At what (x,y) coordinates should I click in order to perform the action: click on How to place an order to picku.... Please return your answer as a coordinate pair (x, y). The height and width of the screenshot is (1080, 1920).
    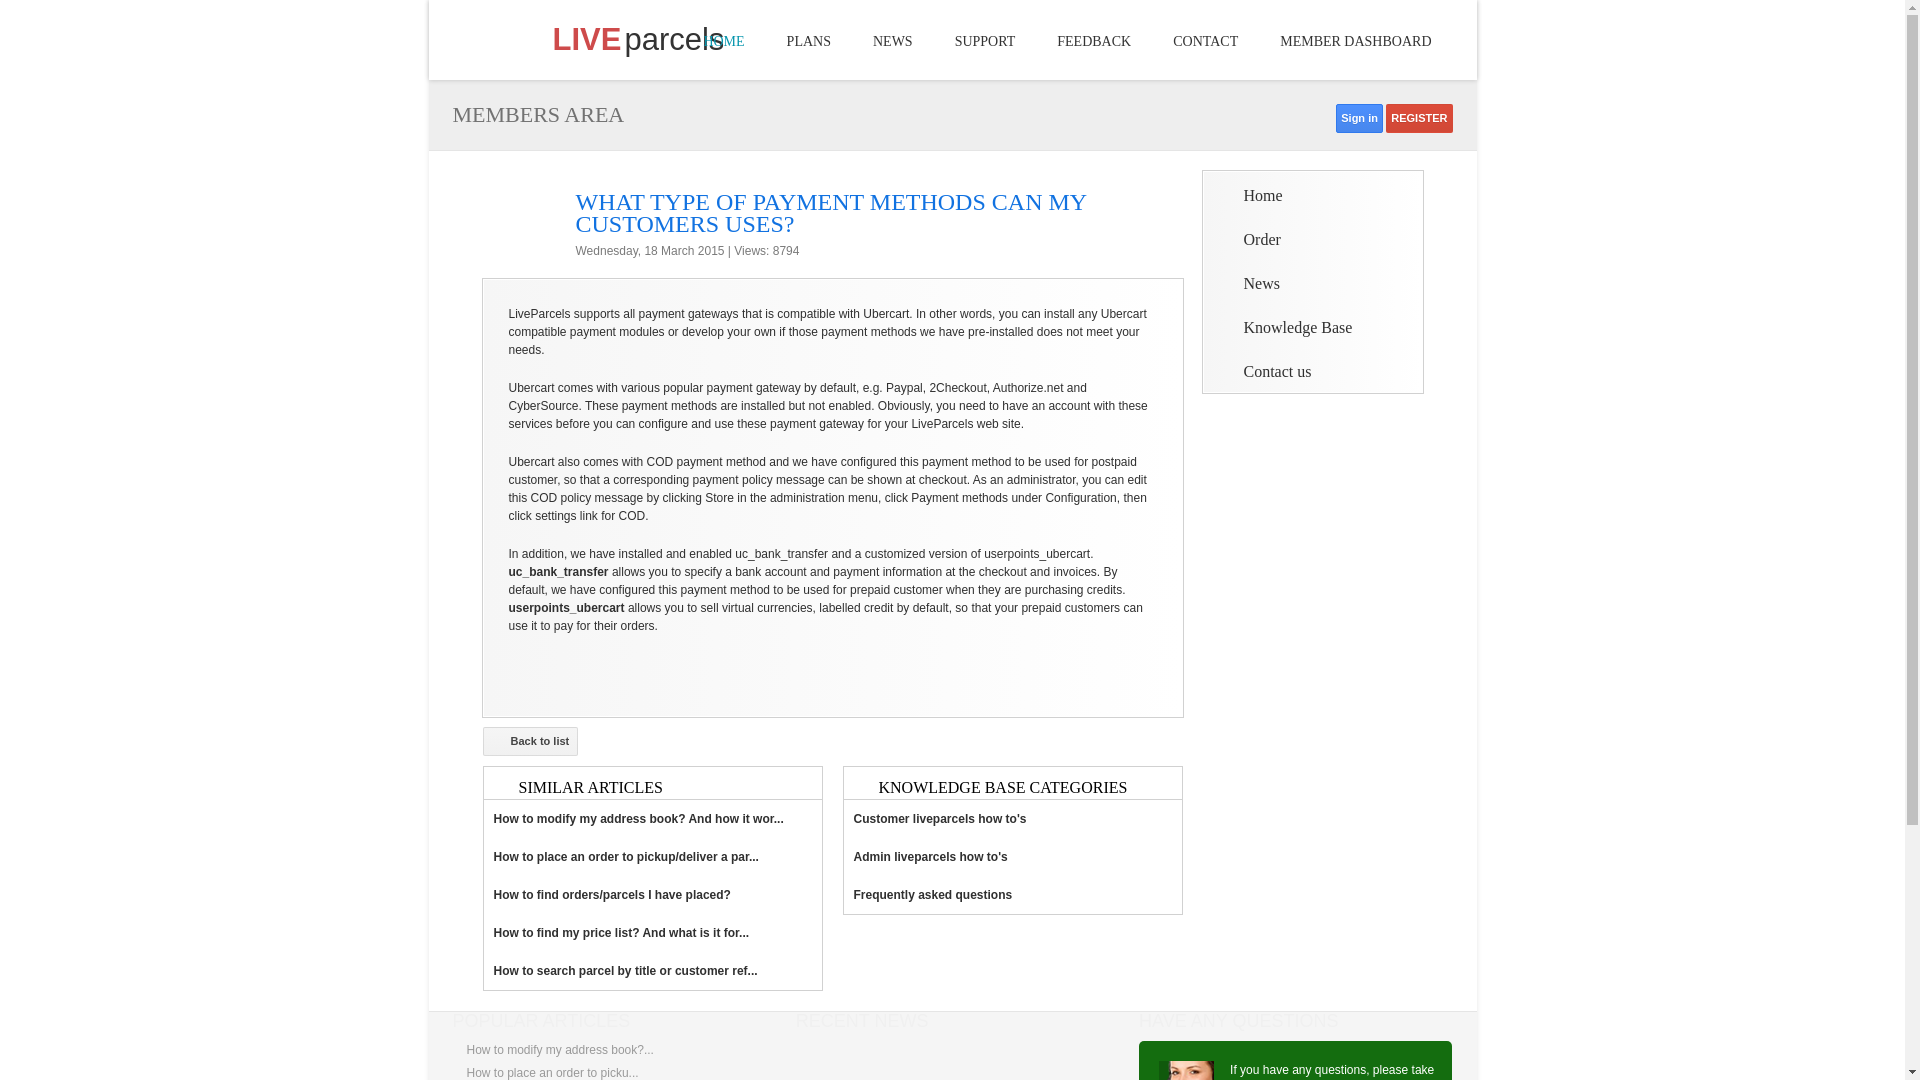
    Looking at the image, I should click on (552, 1072).